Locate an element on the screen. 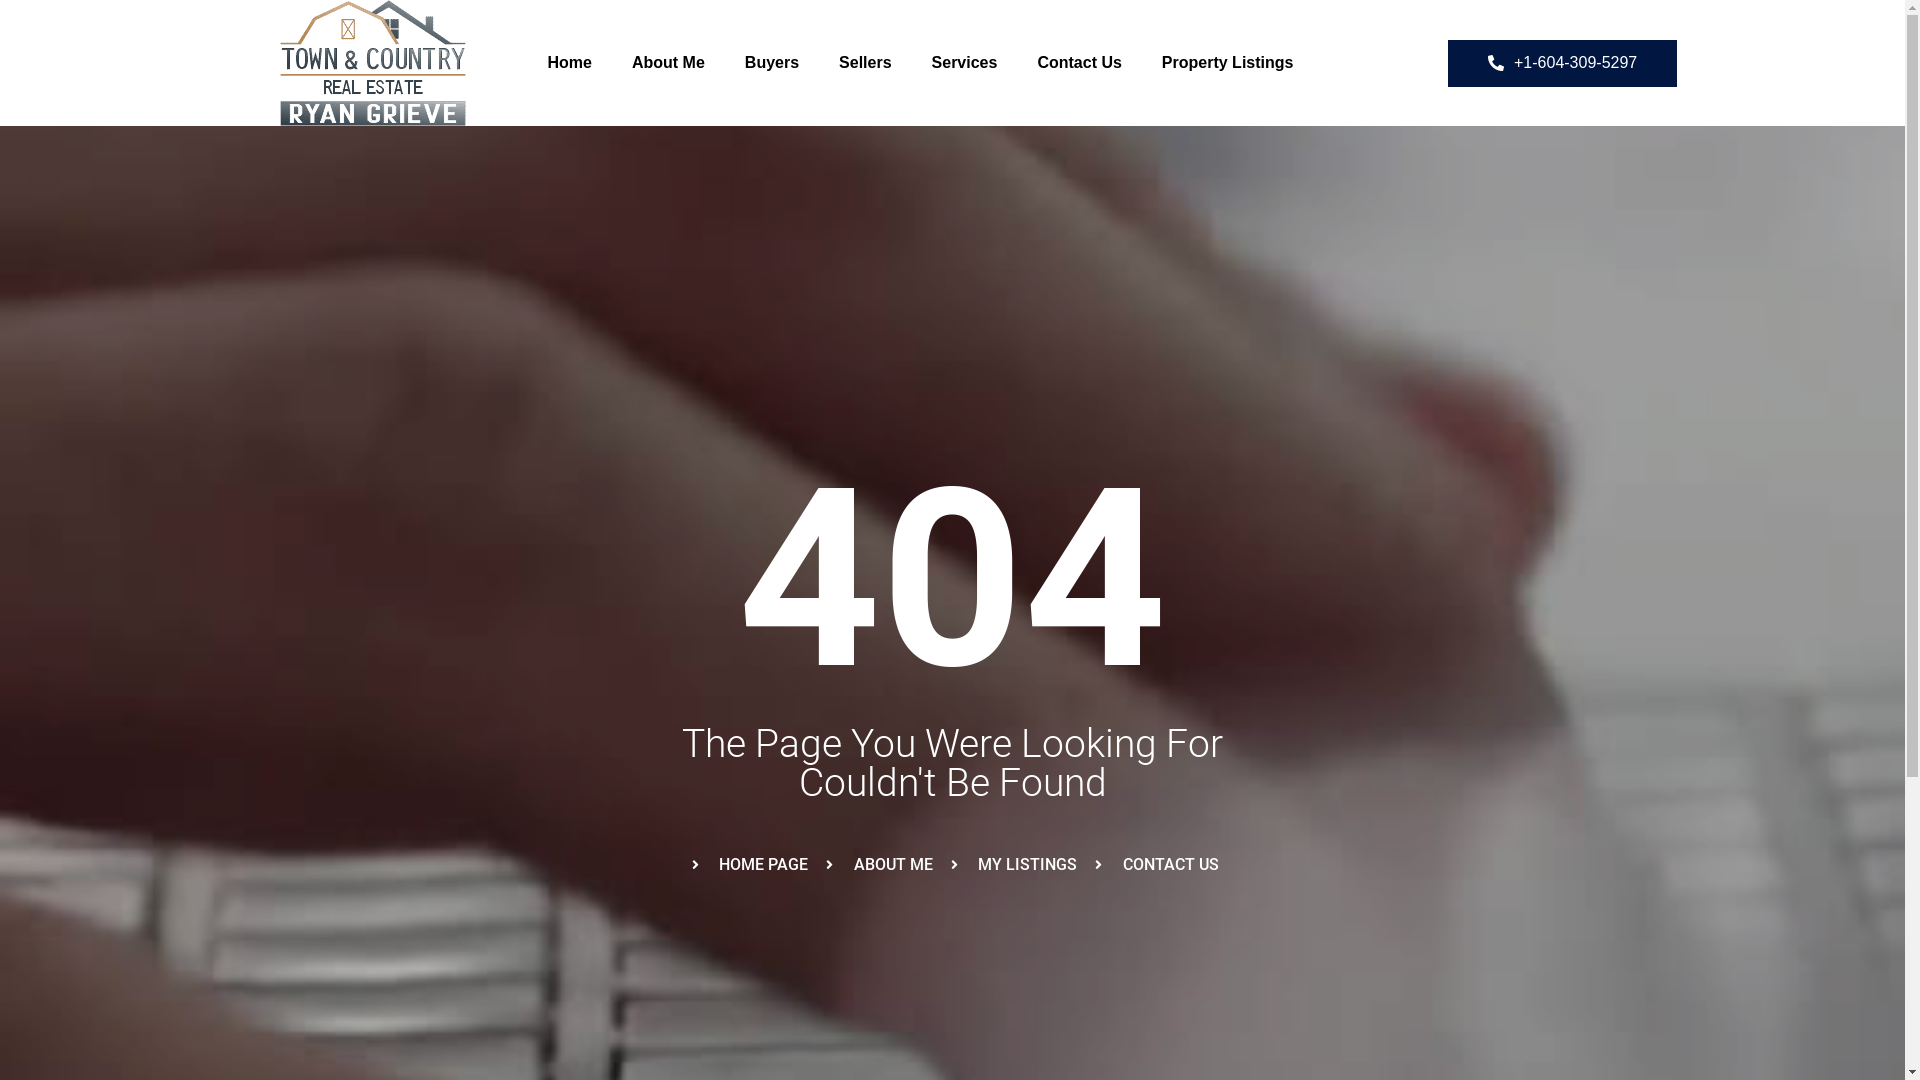 The image size is (1920, 1080). HOME PAGE is located at coordinates (747, 864).